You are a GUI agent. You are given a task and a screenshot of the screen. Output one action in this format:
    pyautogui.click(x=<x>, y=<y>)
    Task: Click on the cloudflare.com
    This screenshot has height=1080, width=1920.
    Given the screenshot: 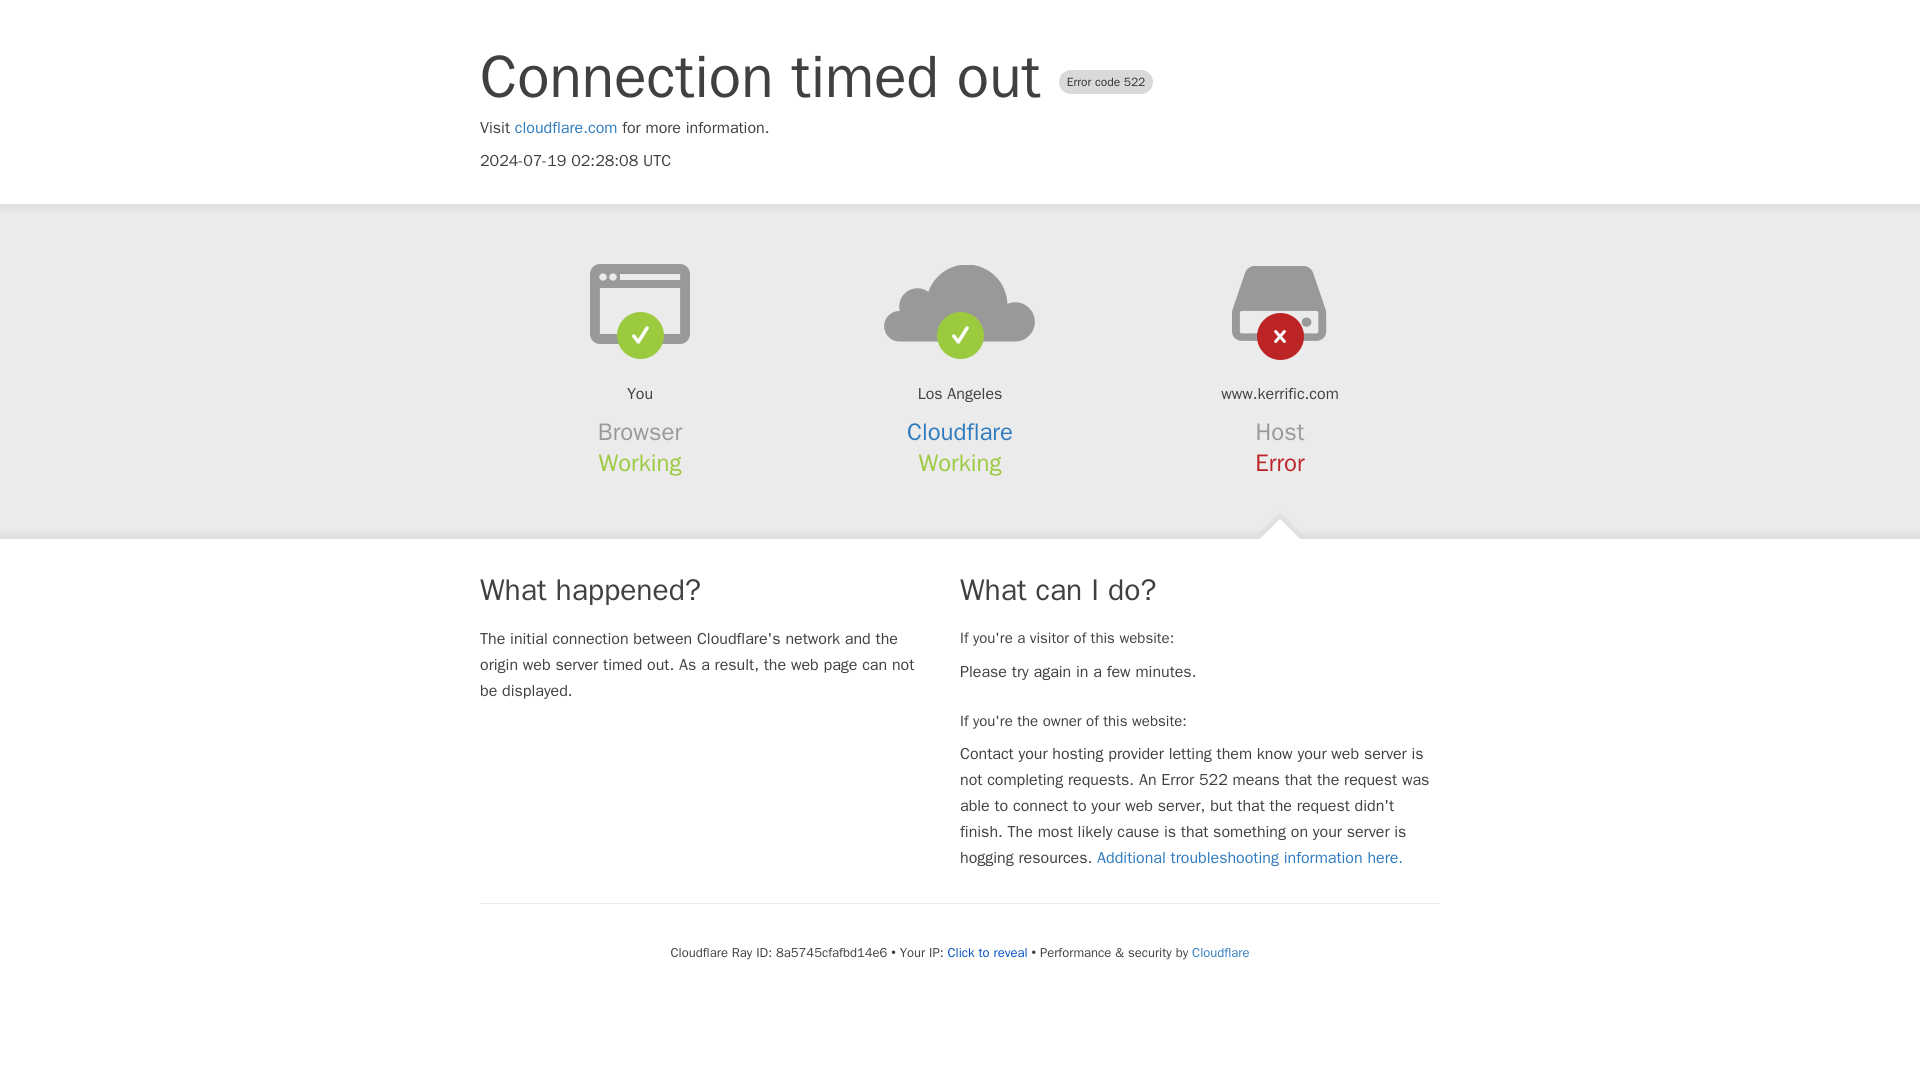 What is the action you would take?
    pyautogui.click(x=566, y=128)
    